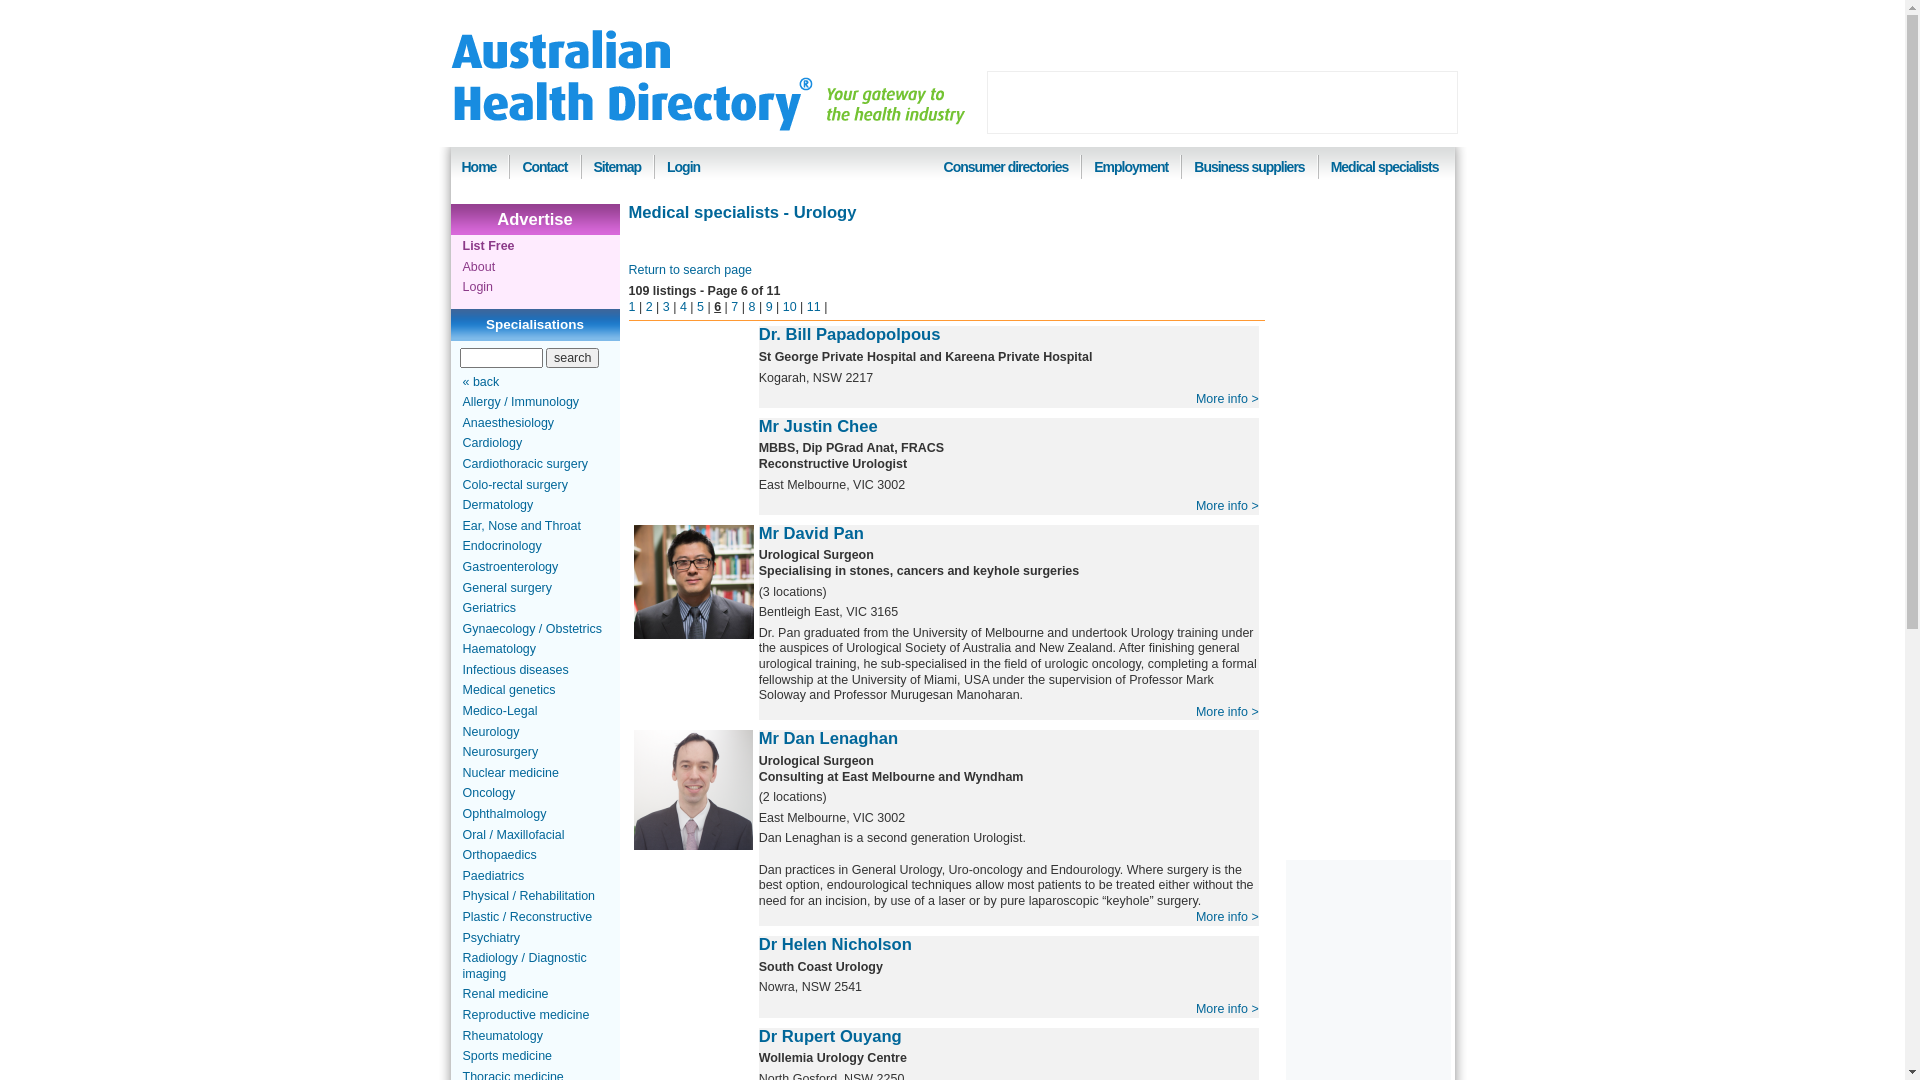  Describe the element at coordinates (502, 546) in the screenshot. I see `Endocrinology` at that location.